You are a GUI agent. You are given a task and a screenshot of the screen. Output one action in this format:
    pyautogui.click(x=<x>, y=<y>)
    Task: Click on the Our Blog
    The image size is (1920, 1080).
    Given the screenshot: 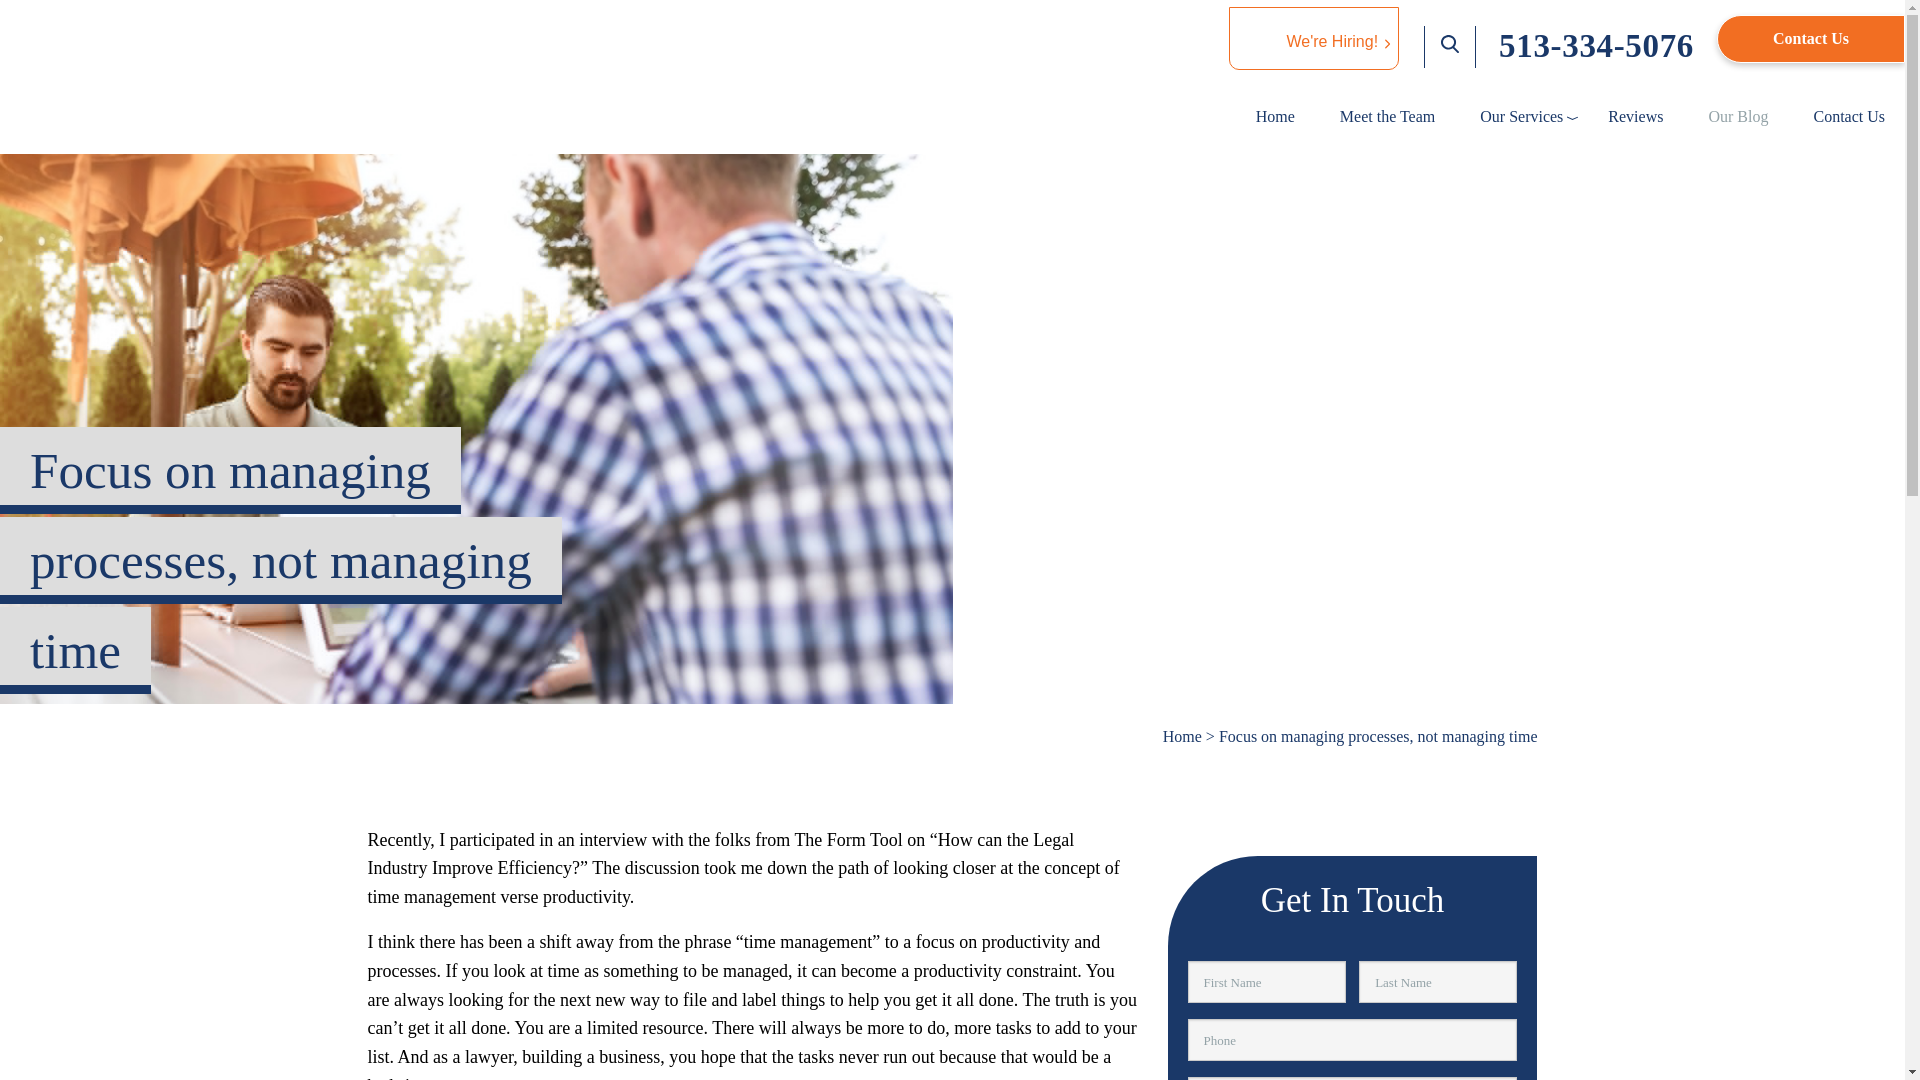 What is the action you would take?
    pyautogui.click(x=1735, y=116)
    